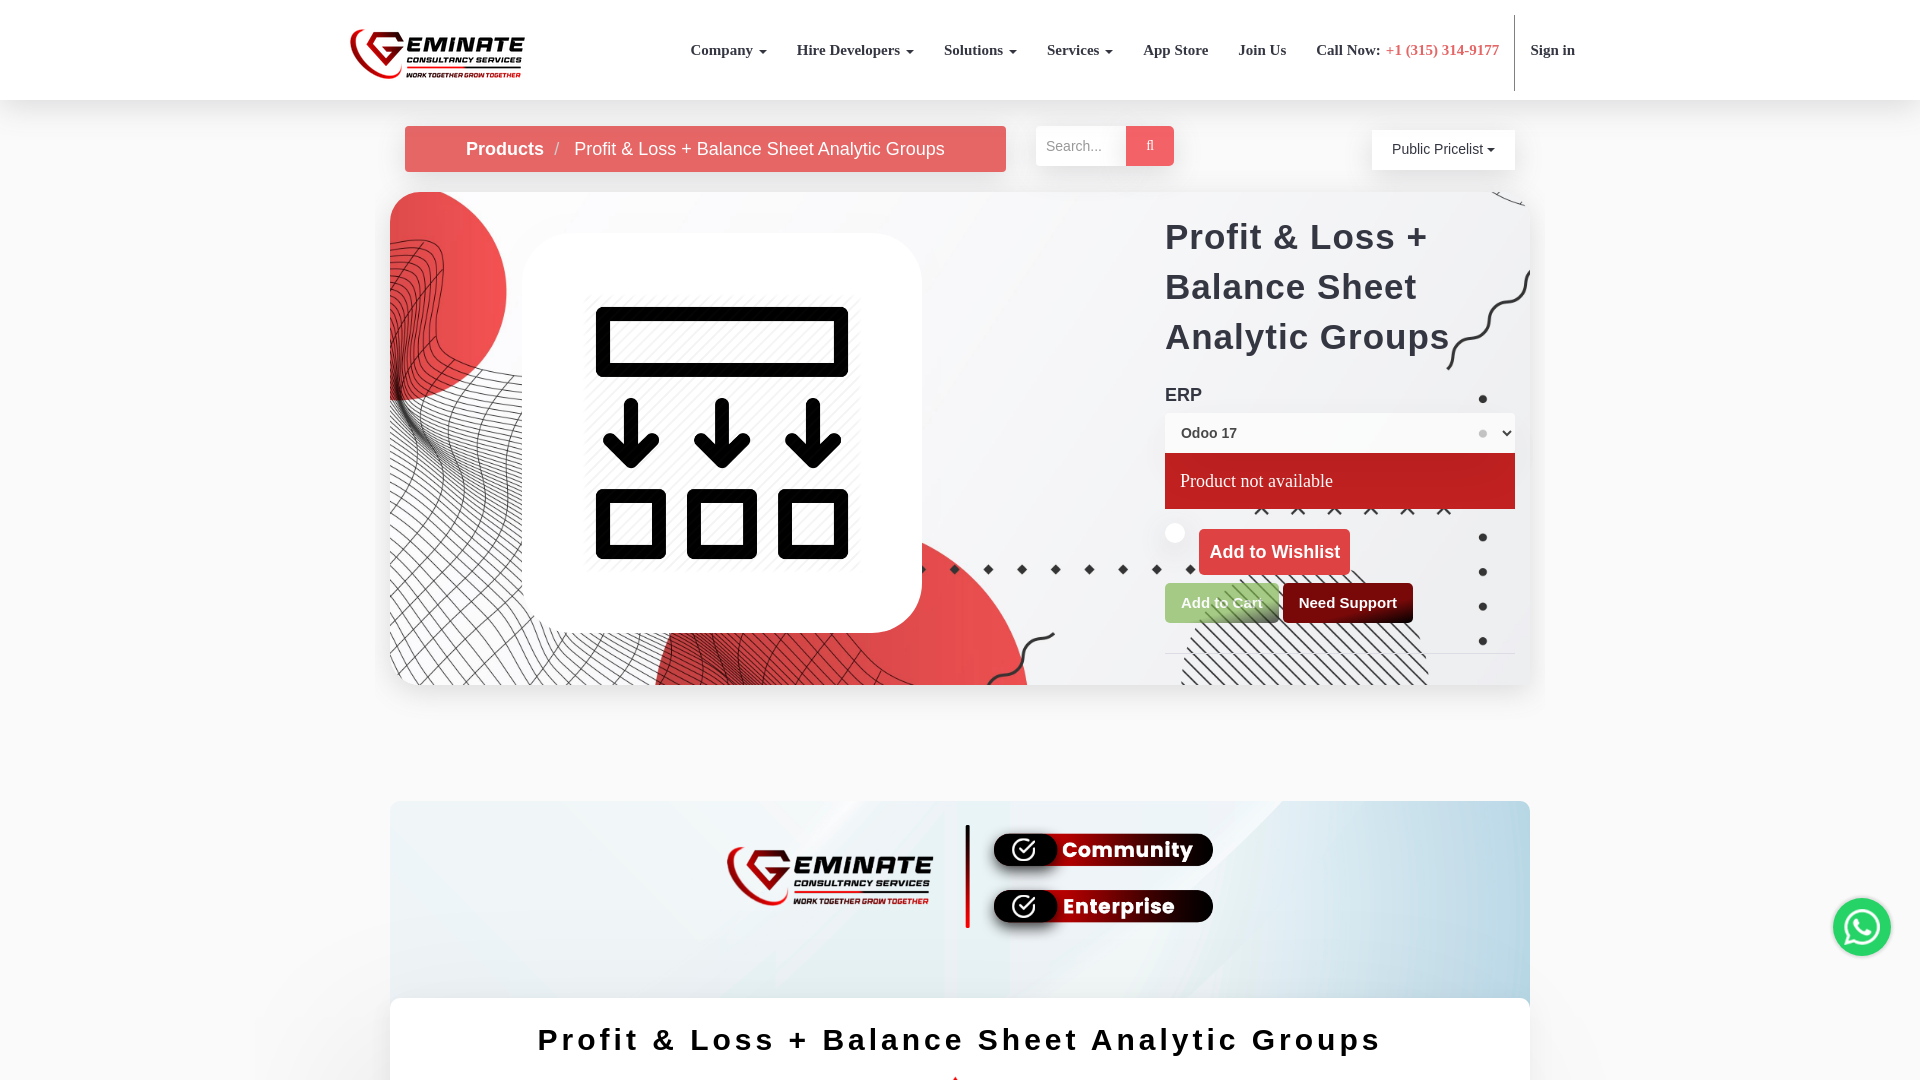 The width and height of the screenshot is (1920, 1080). Describe the element at coordinates (728, 50) in the screenshot. I see `Company` at that location.